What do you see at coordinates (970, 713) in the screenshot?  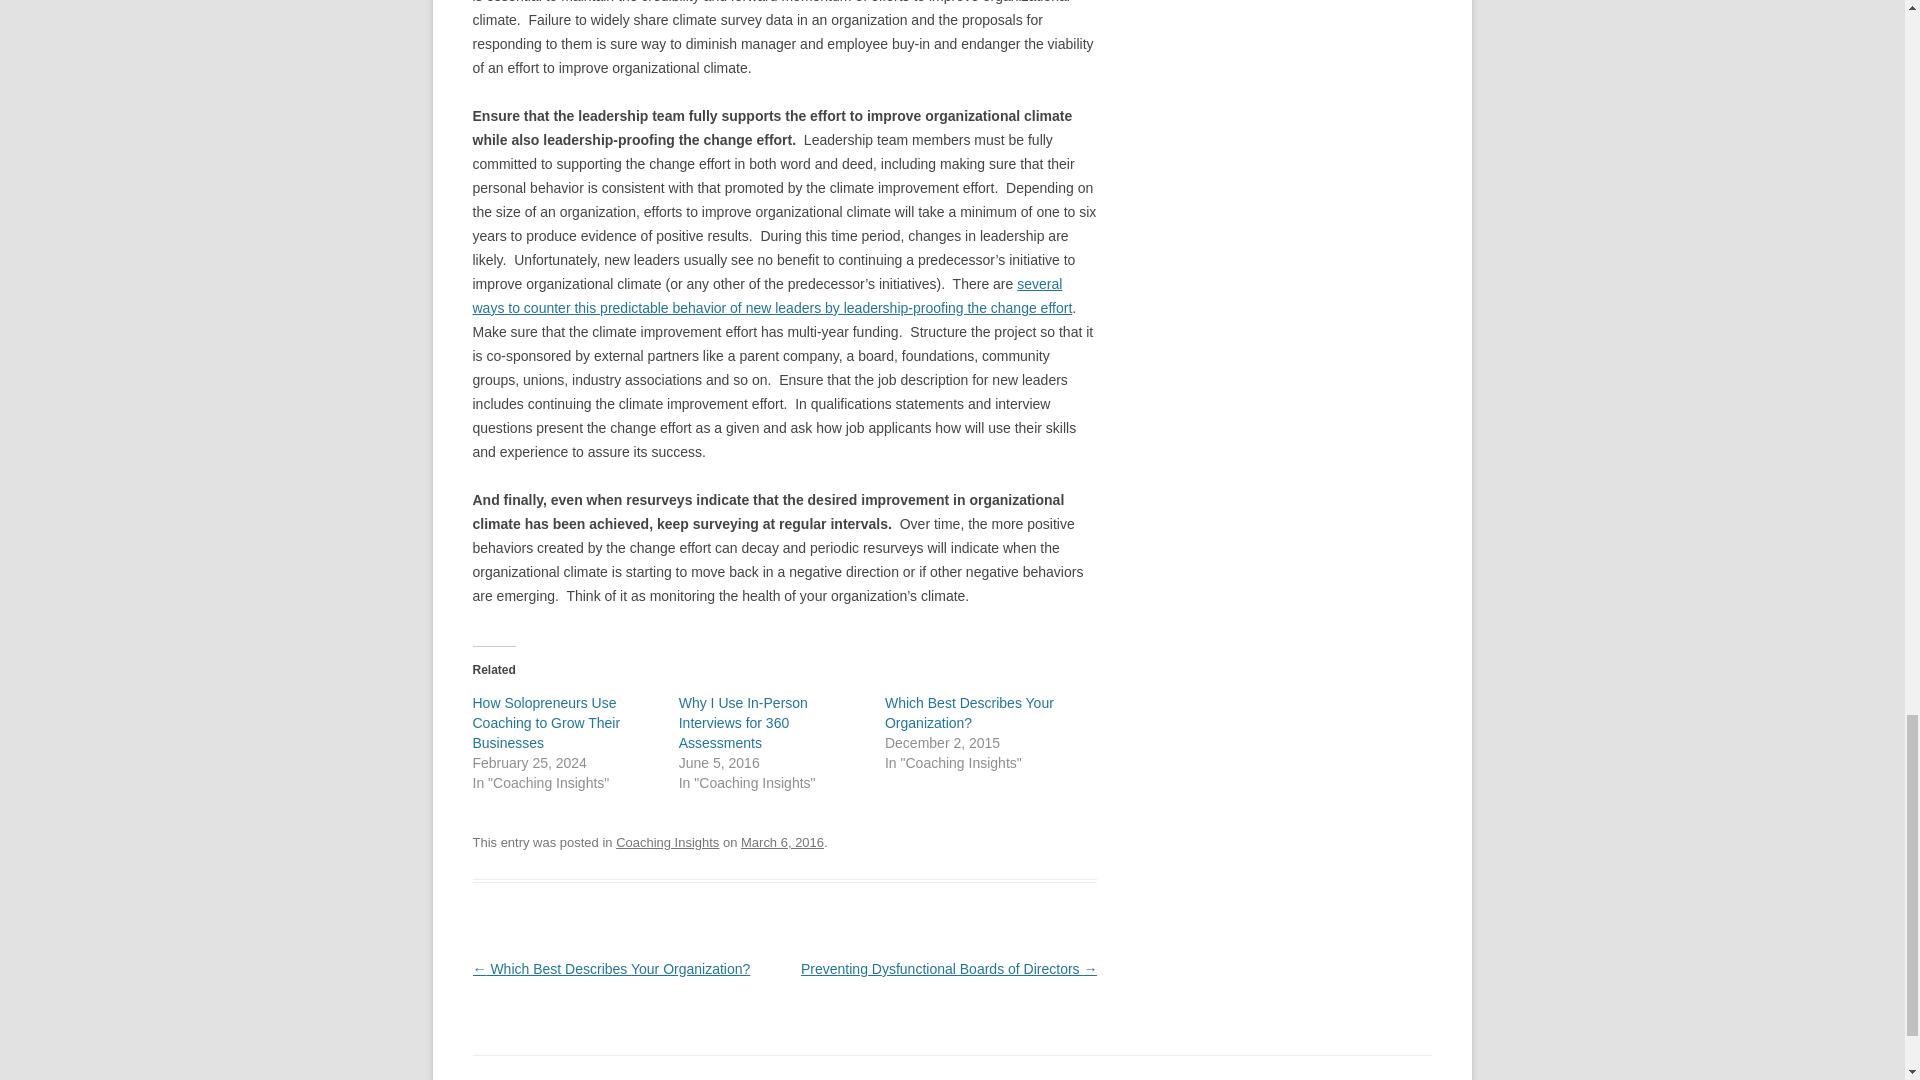 I see `Which Best Describes Your Organization?` at bounding box center [970, 713].